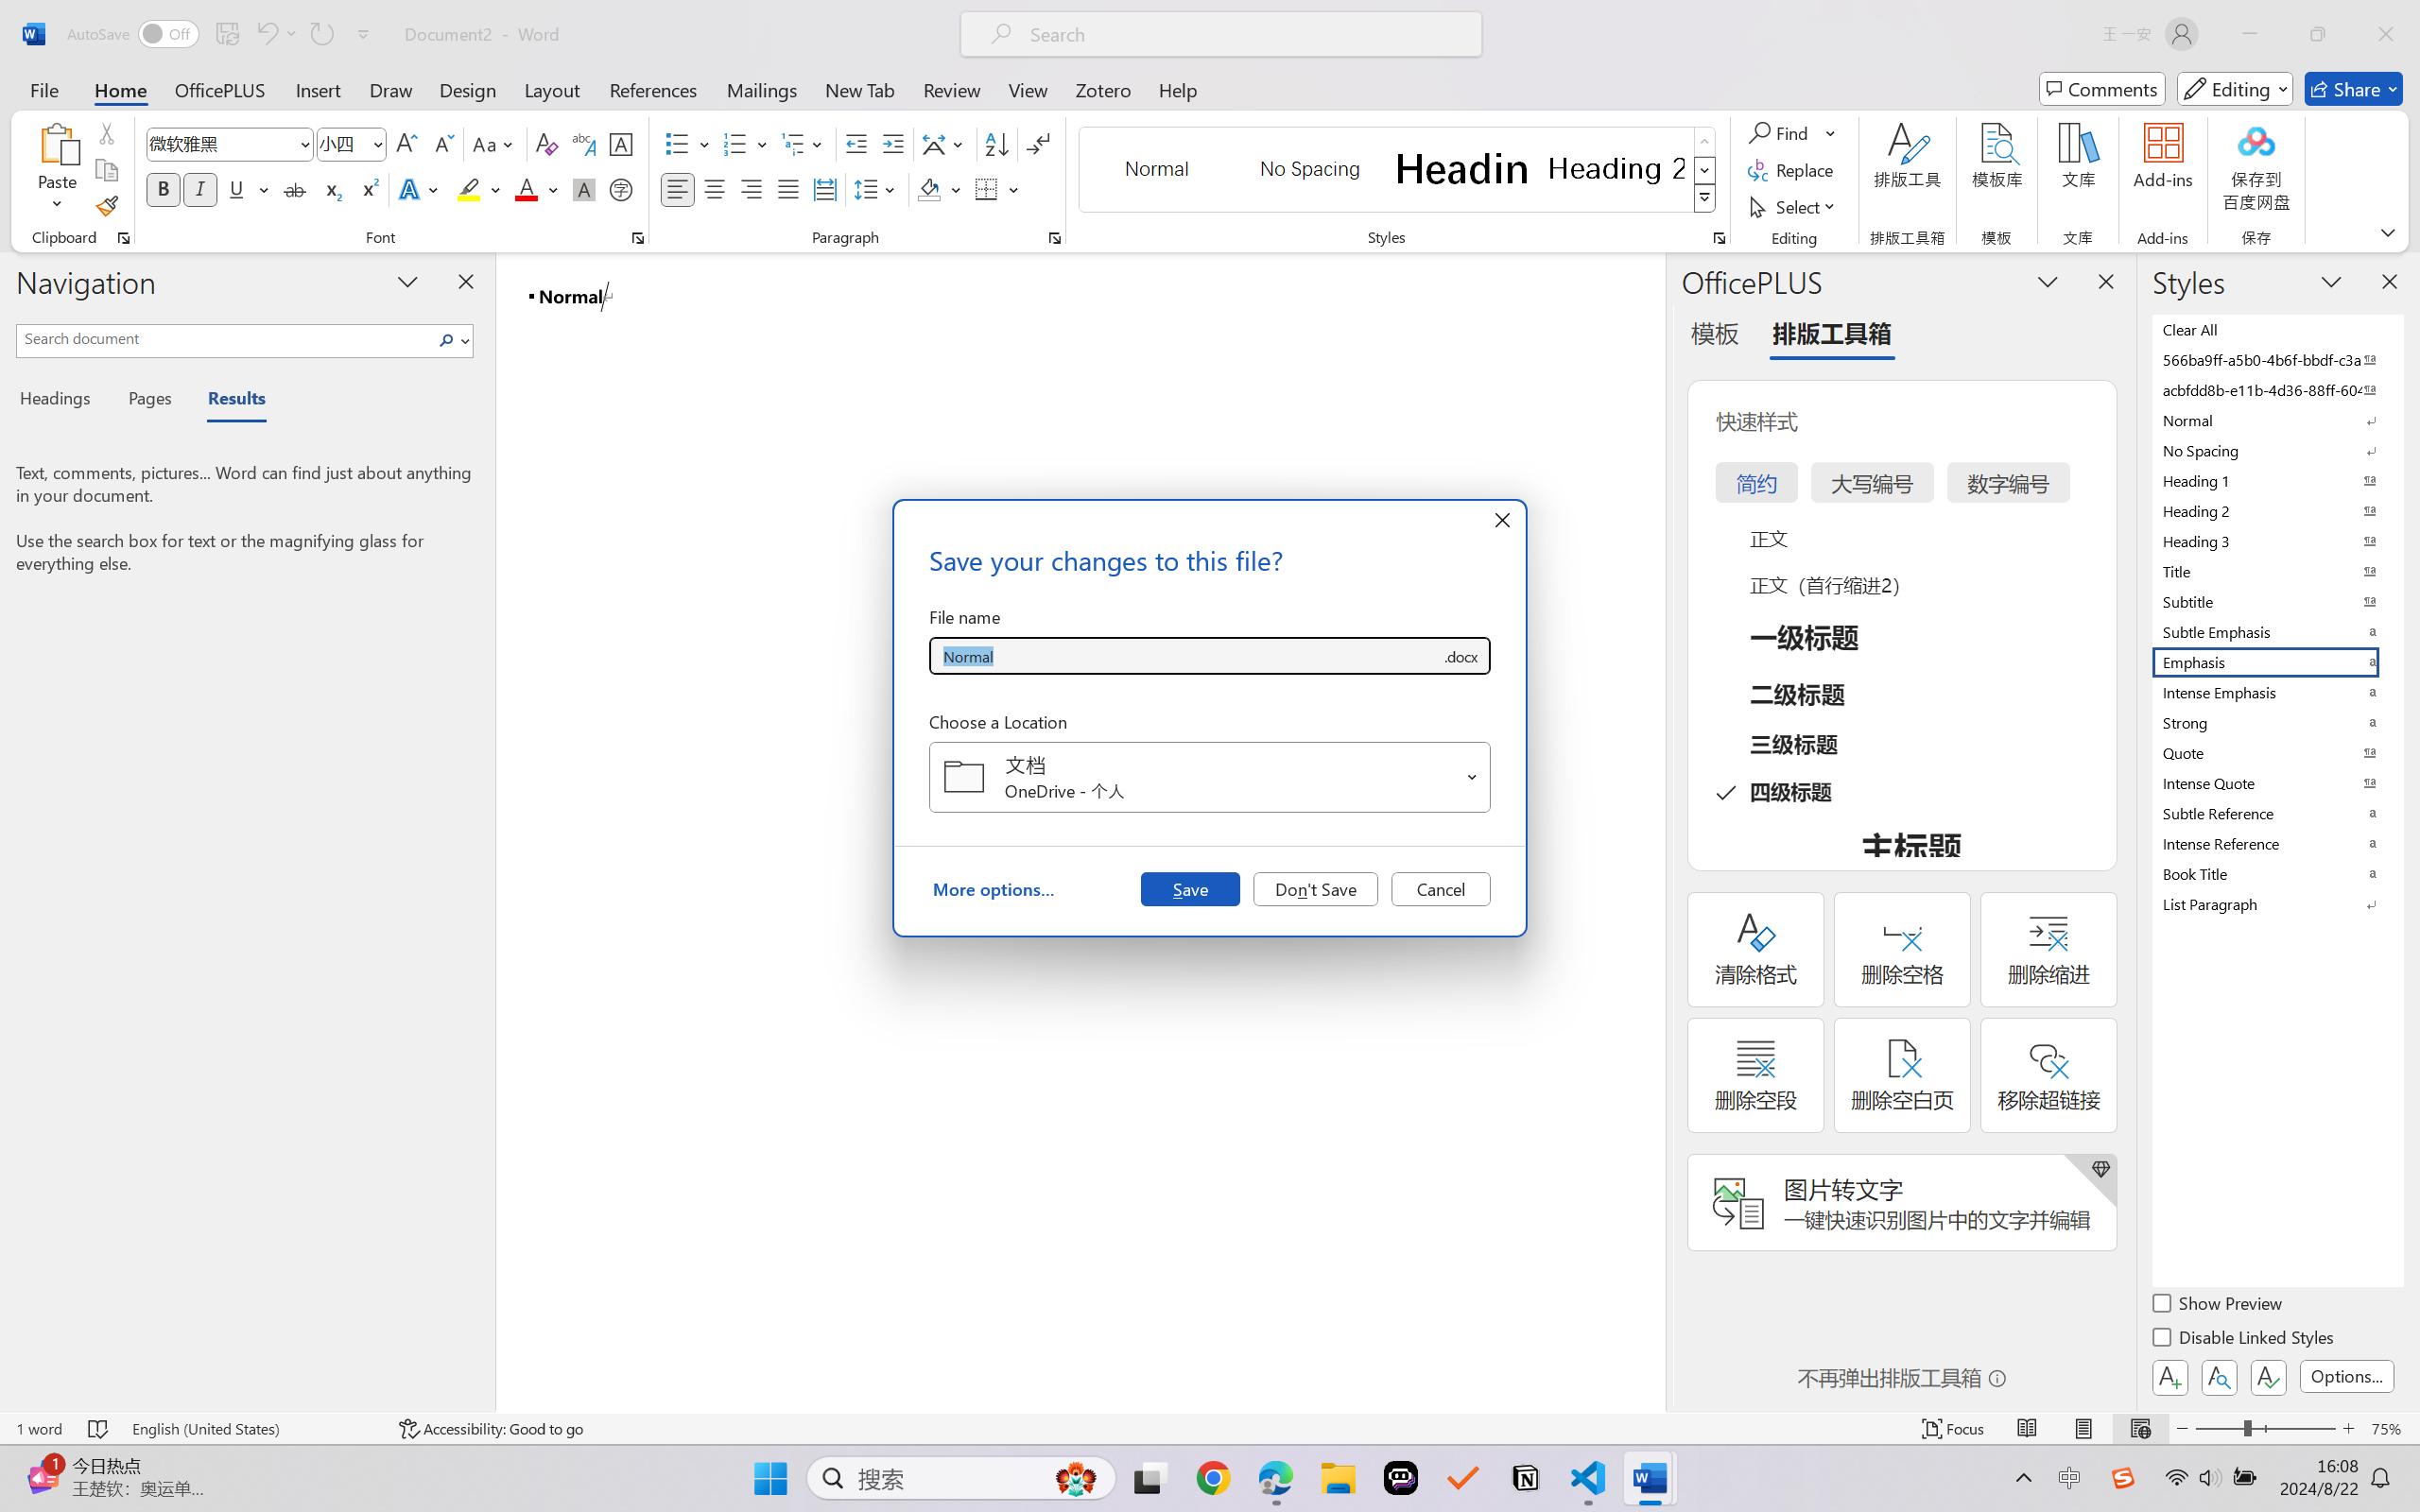  What do you see at coordinates (1213, 1478) in the screenshot?
I see `Google Chrome` at bounding box center [1213, 1478].